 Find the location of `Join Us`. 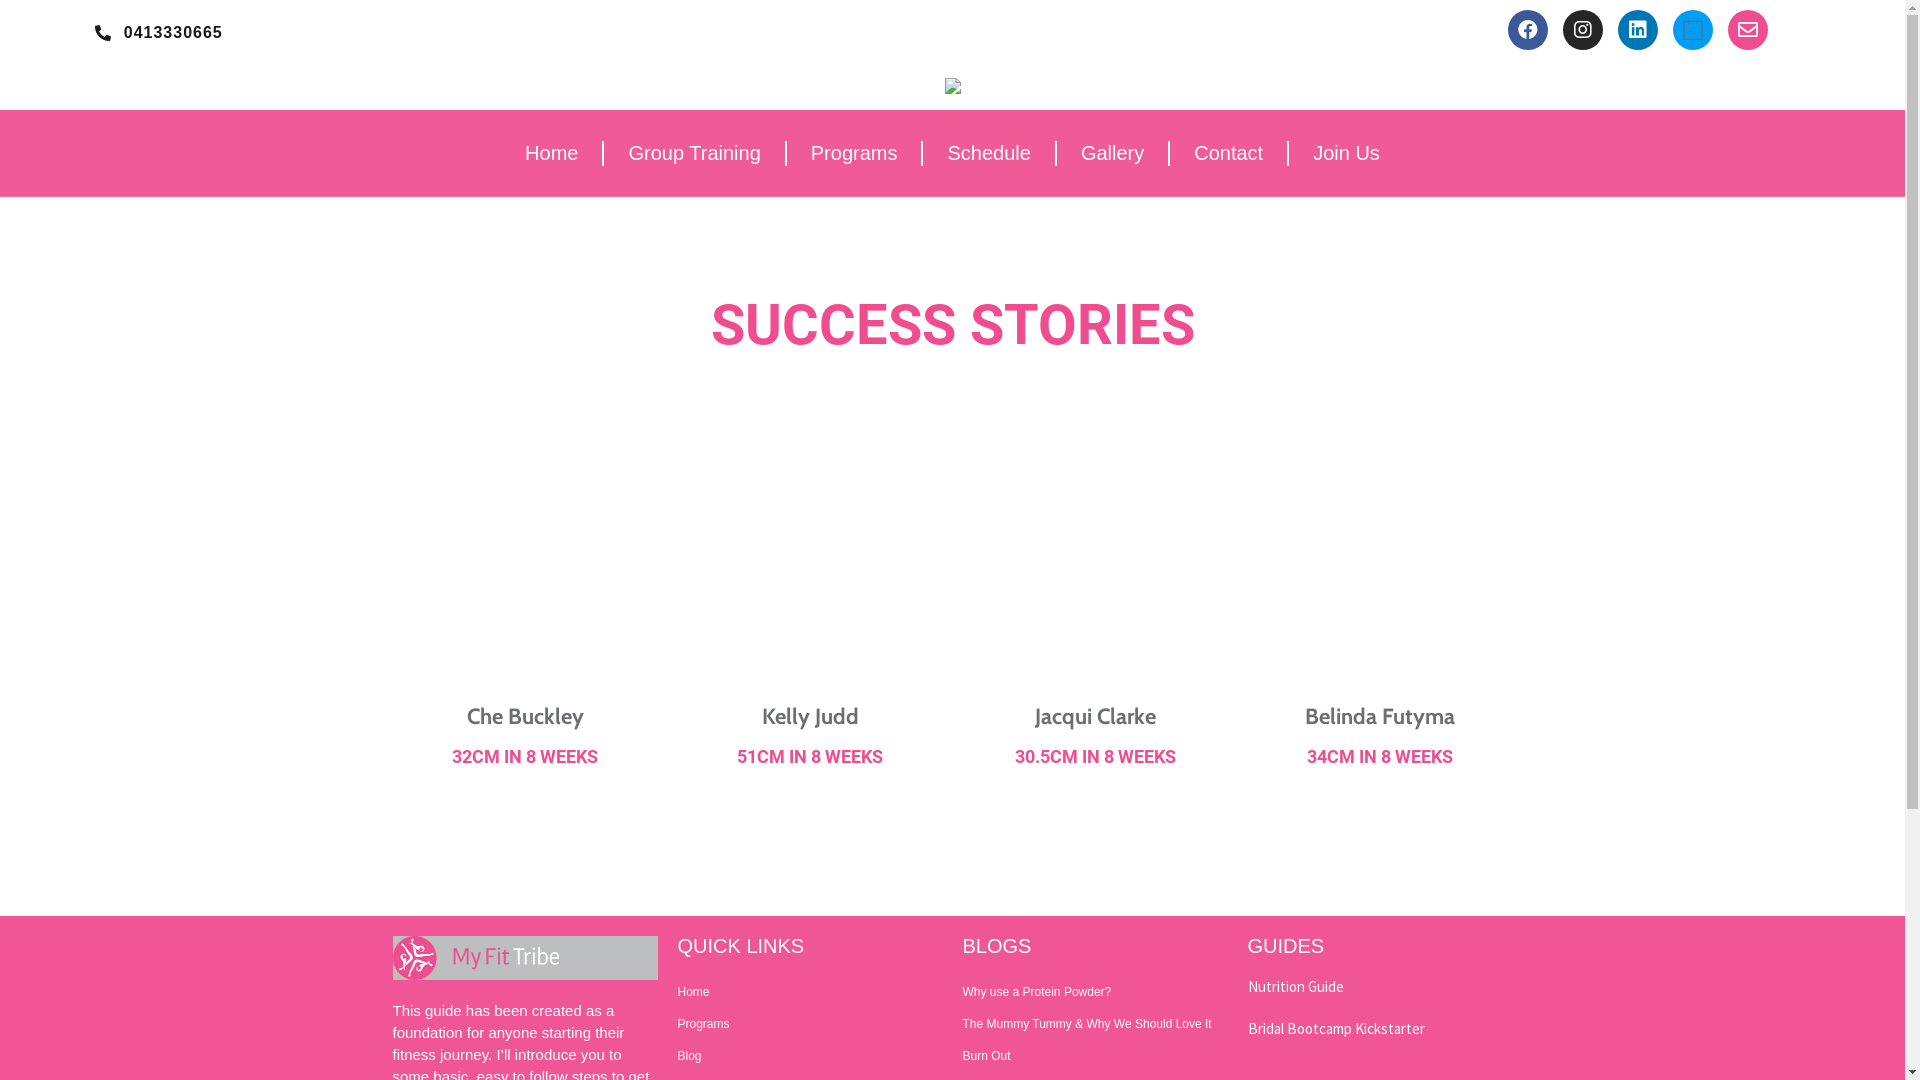

Join Us is located at coordinates (1346, 153).